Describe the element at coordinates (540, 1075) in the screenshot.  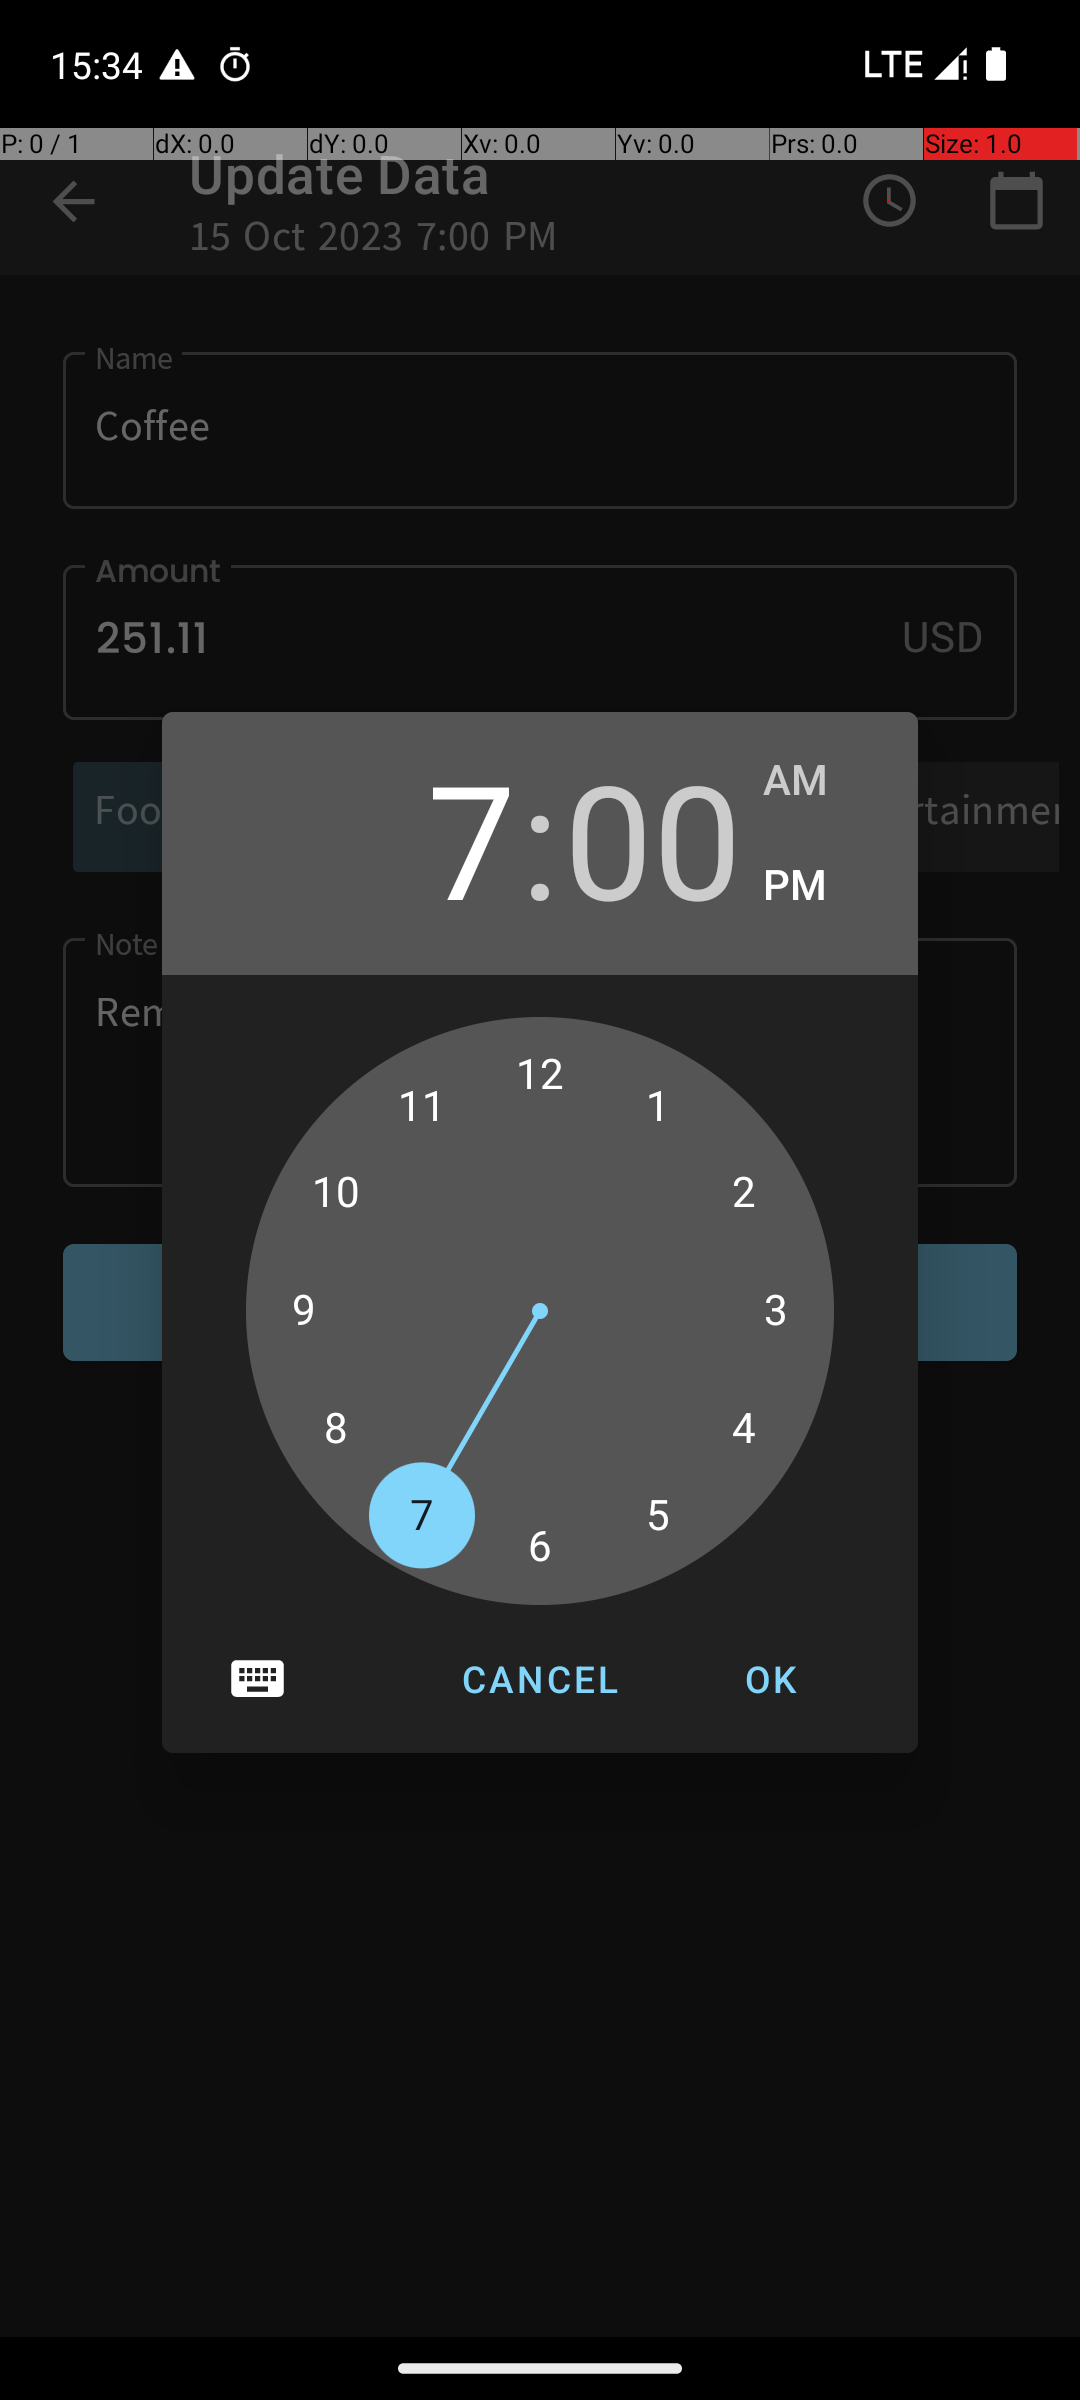
I see `12` at that location.